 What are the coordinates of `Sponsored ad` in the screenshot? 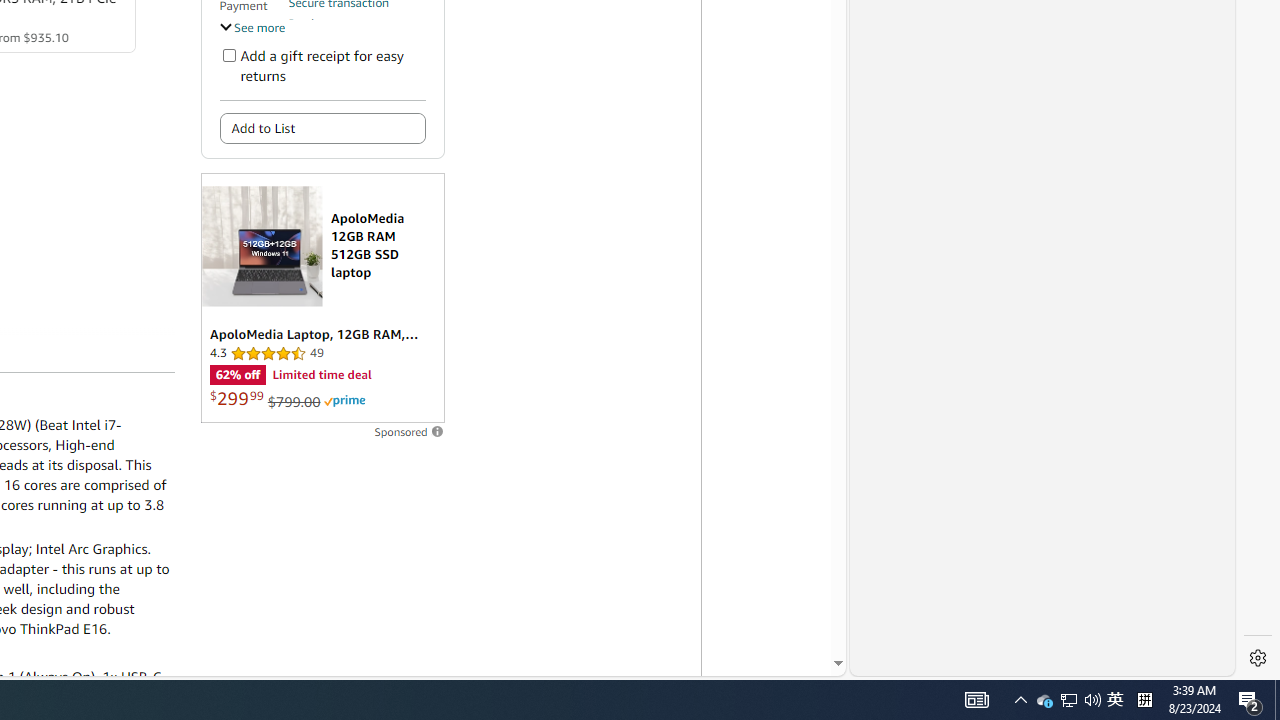 It's located at (322, 298).